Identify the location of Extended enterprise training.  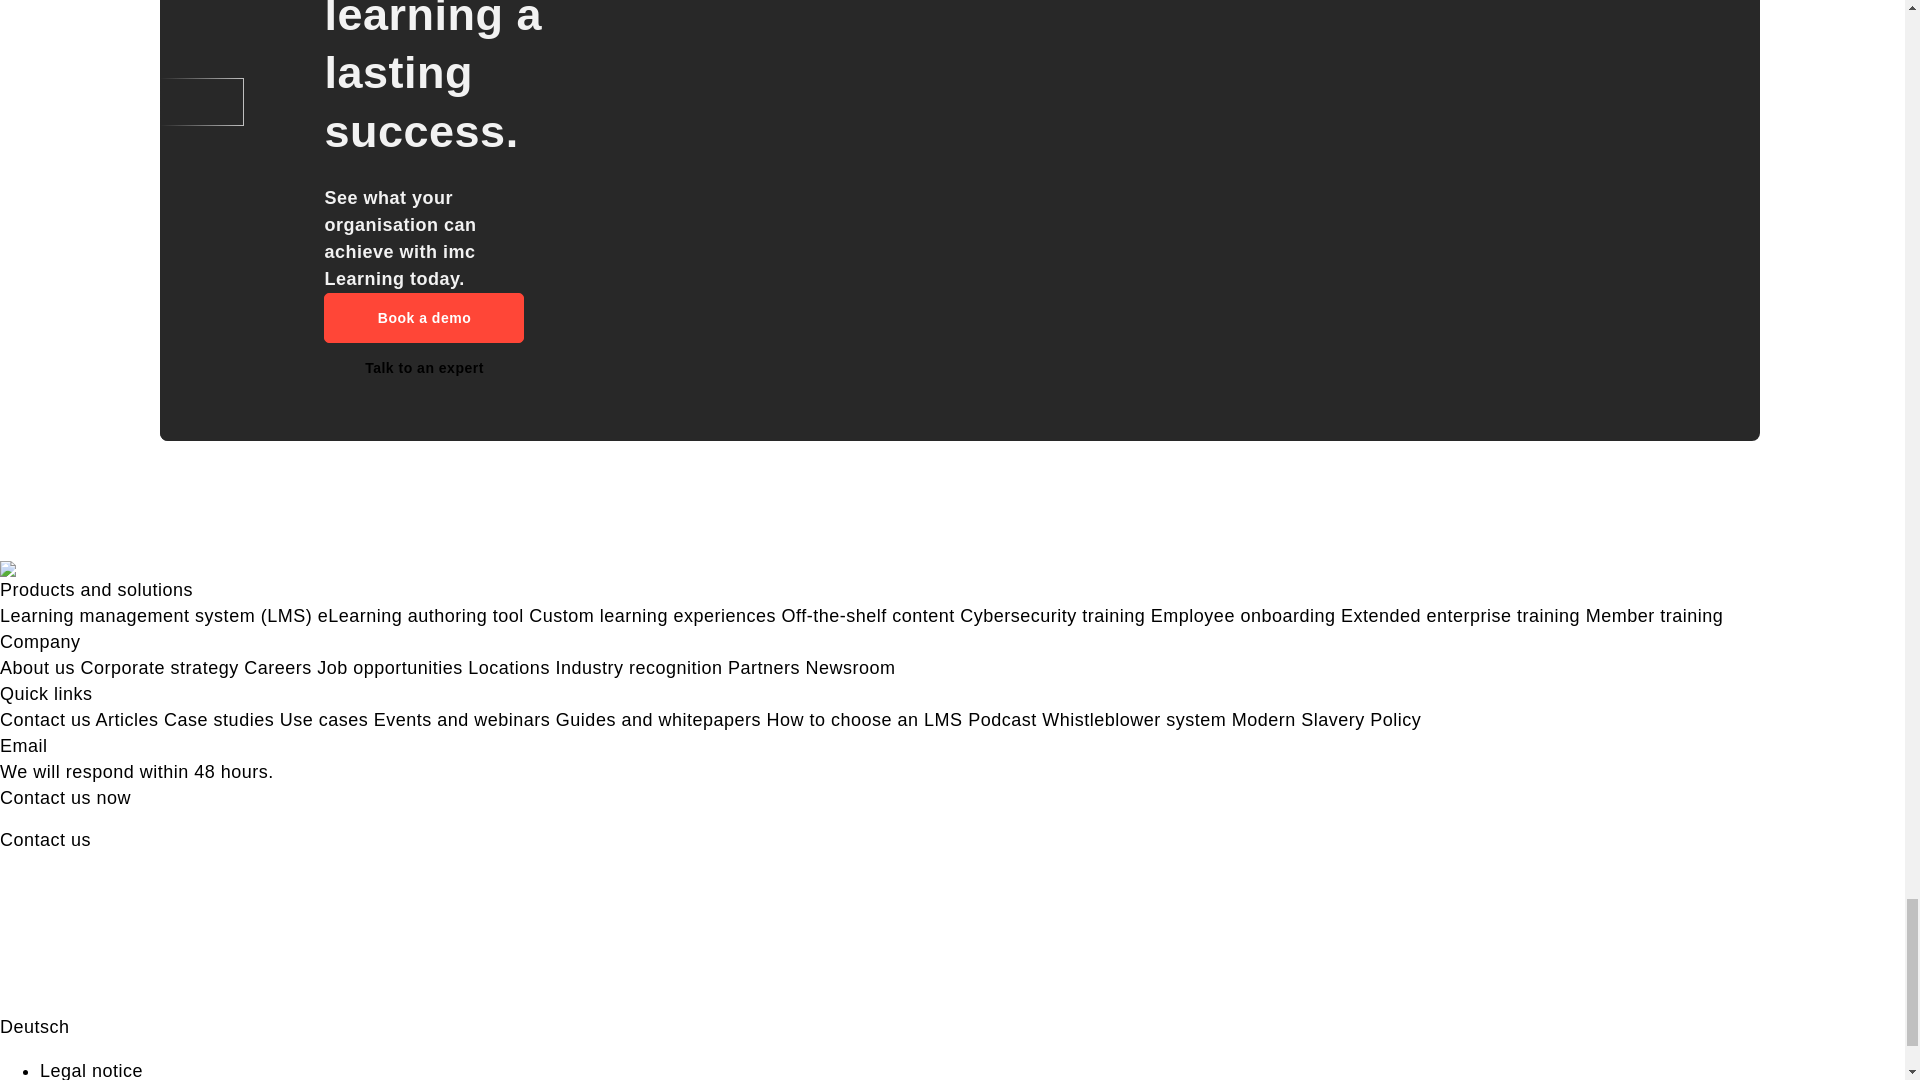
(1460, 616).